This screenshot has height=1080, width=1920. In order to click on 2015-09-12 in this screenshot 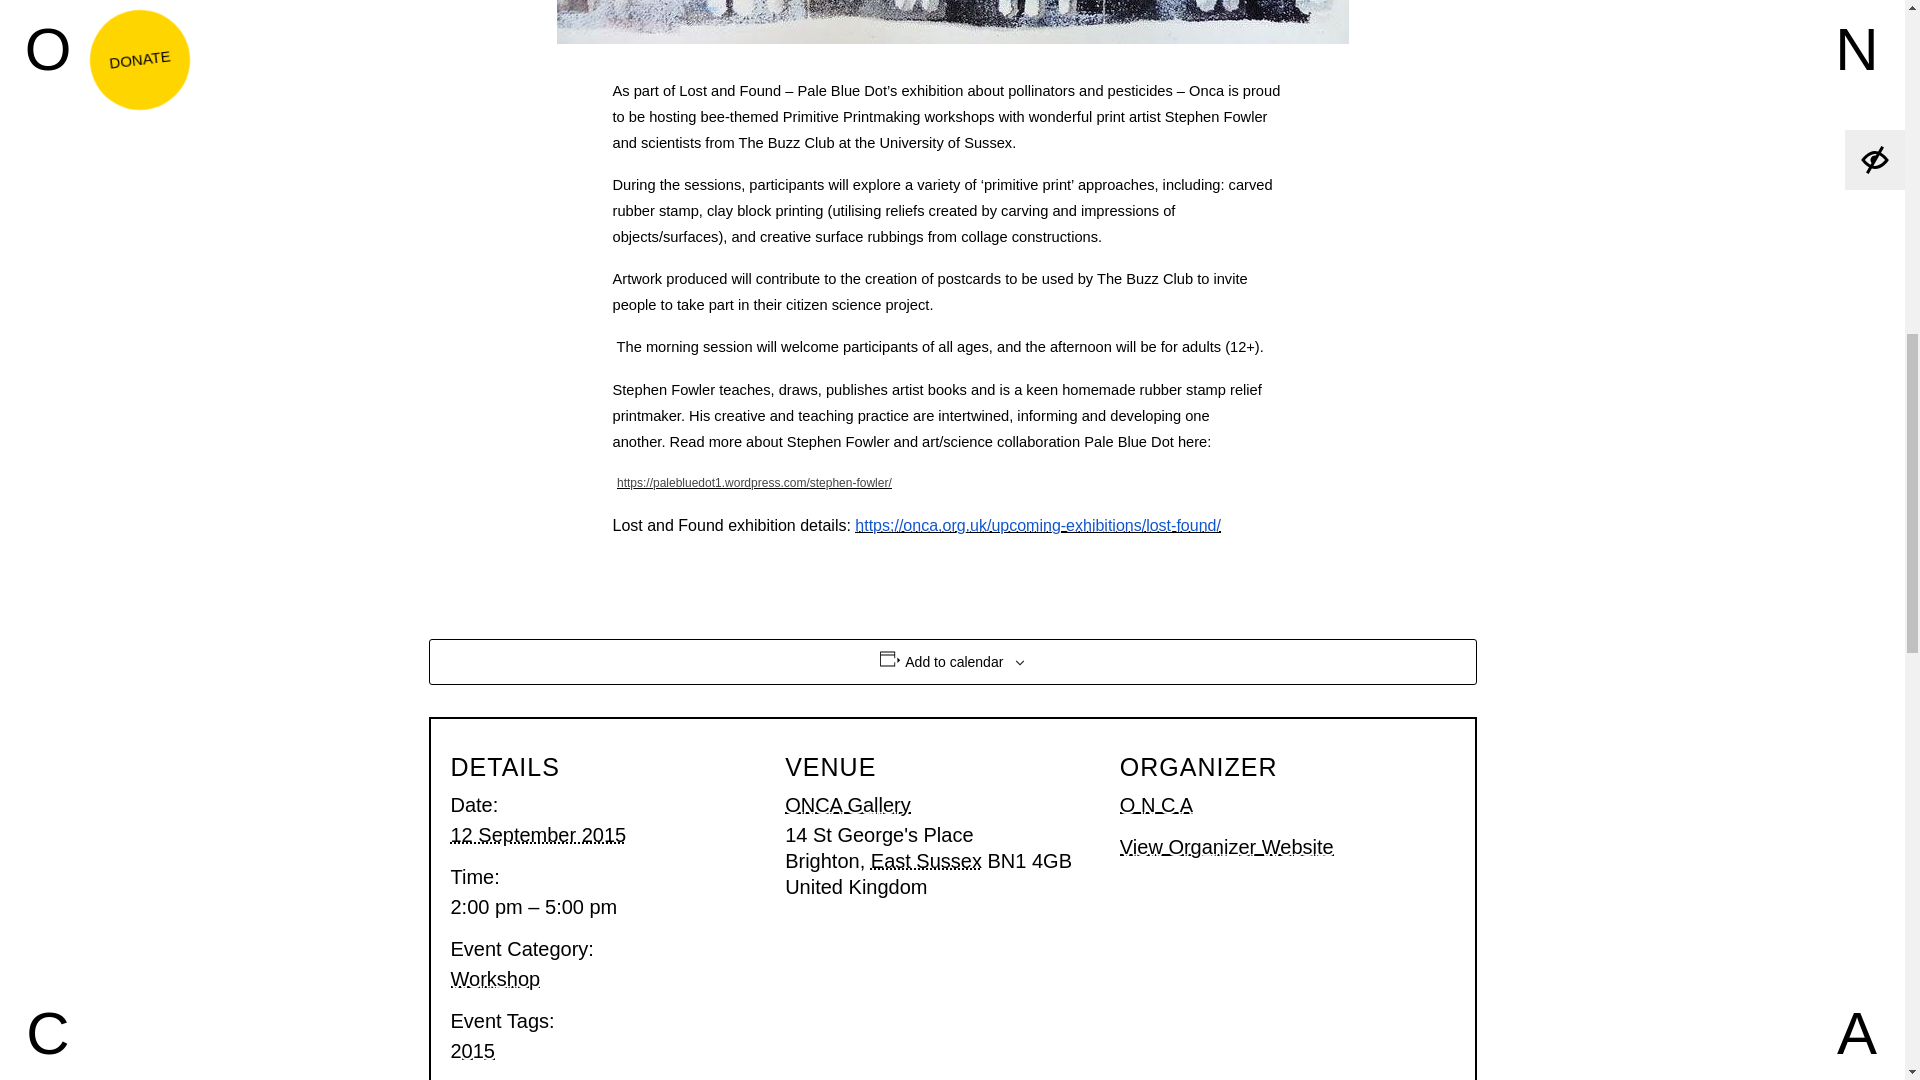, I will do `click(604, 907)`.